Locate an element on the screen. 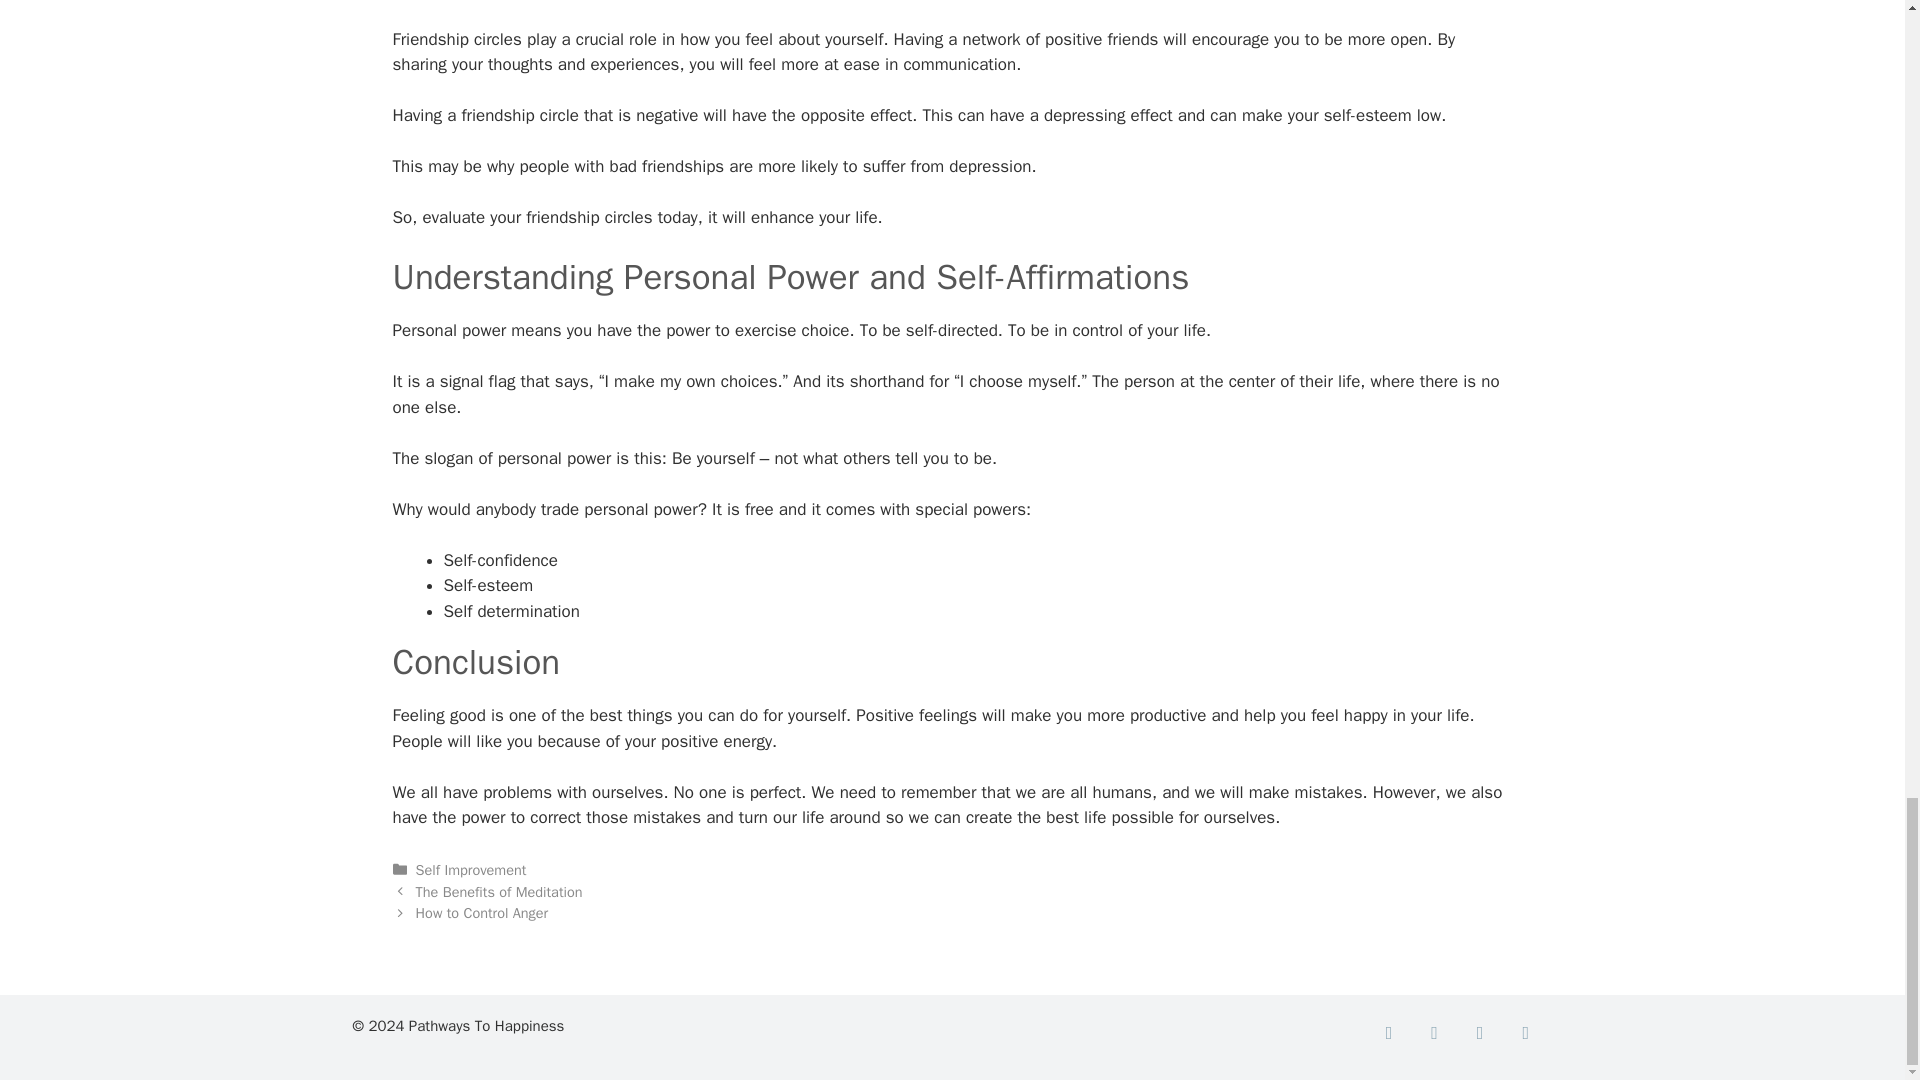 The image size is (1920, 1080). Facebook is located at coordinates (1388, 1034).